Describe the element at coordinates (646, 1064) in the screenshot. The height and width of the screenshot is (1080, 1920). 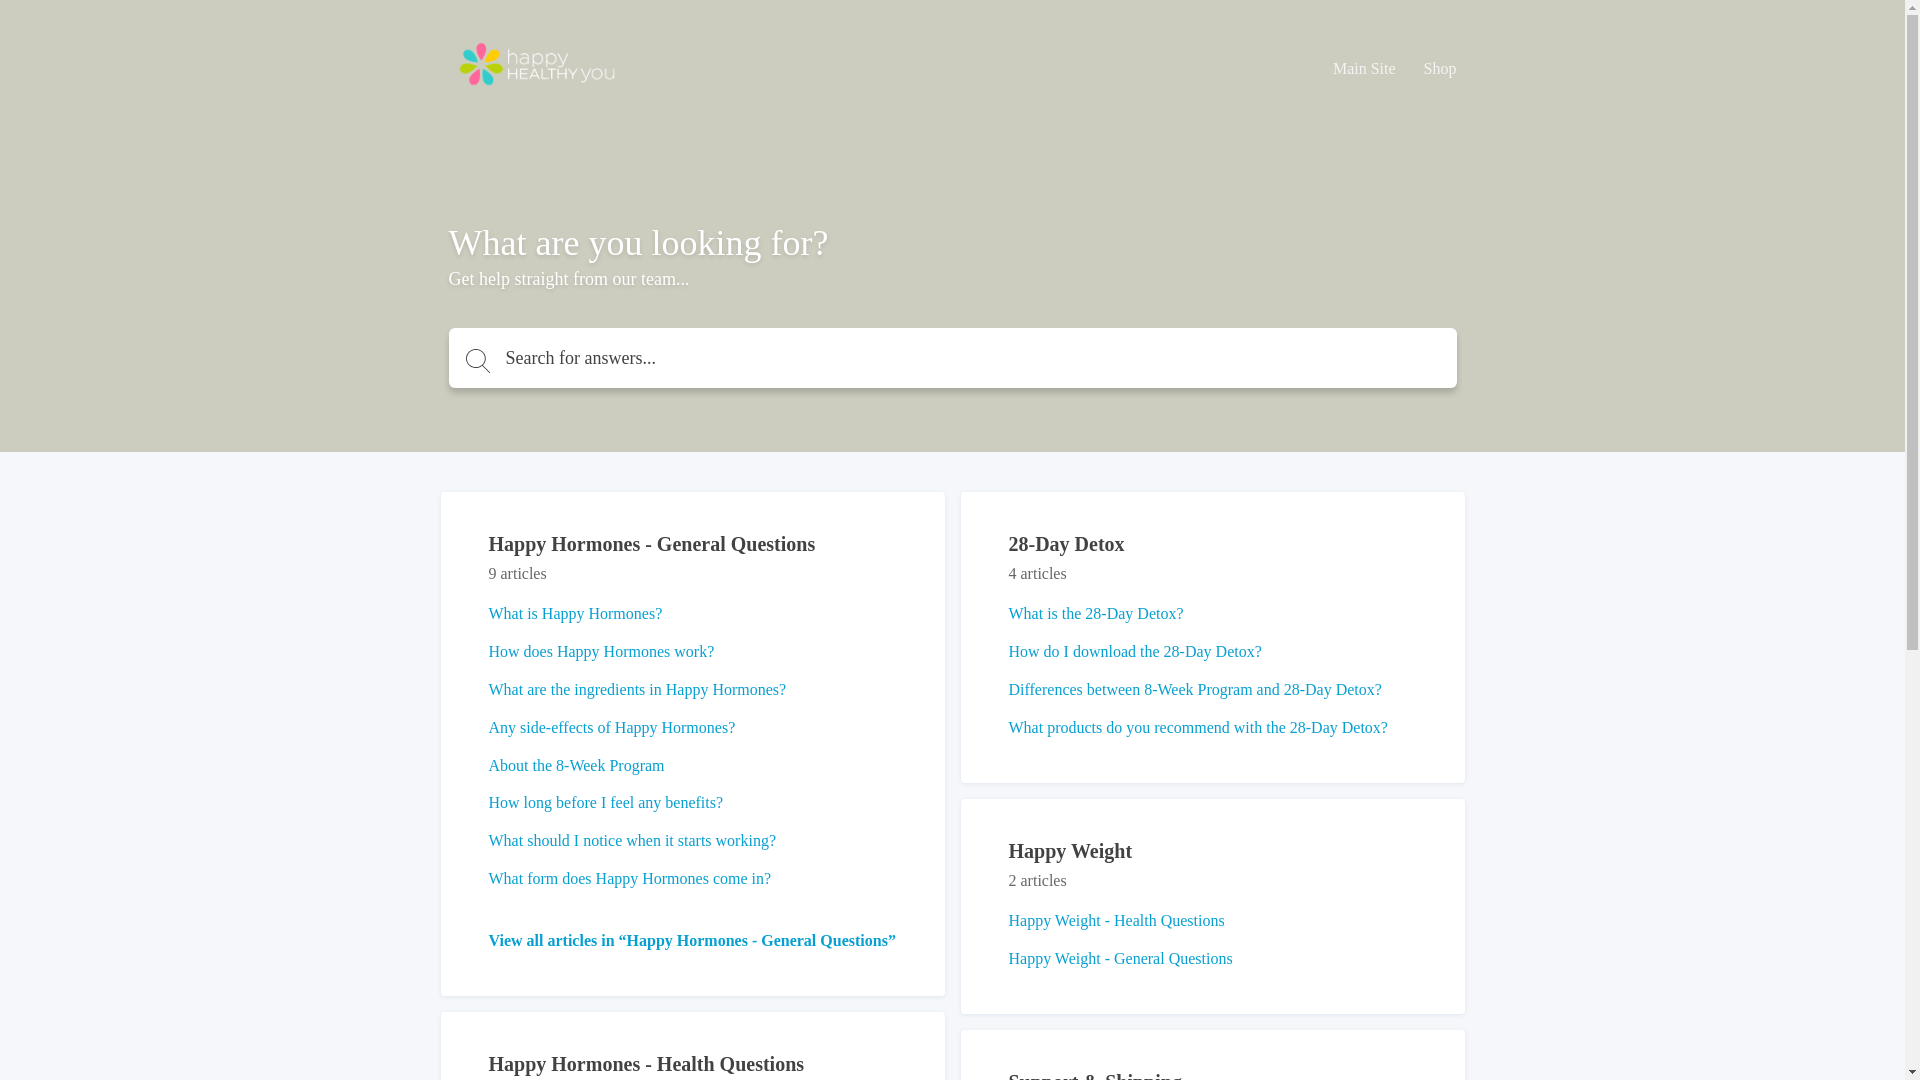
I see `Happy Hormones - Health Questions` at that location.